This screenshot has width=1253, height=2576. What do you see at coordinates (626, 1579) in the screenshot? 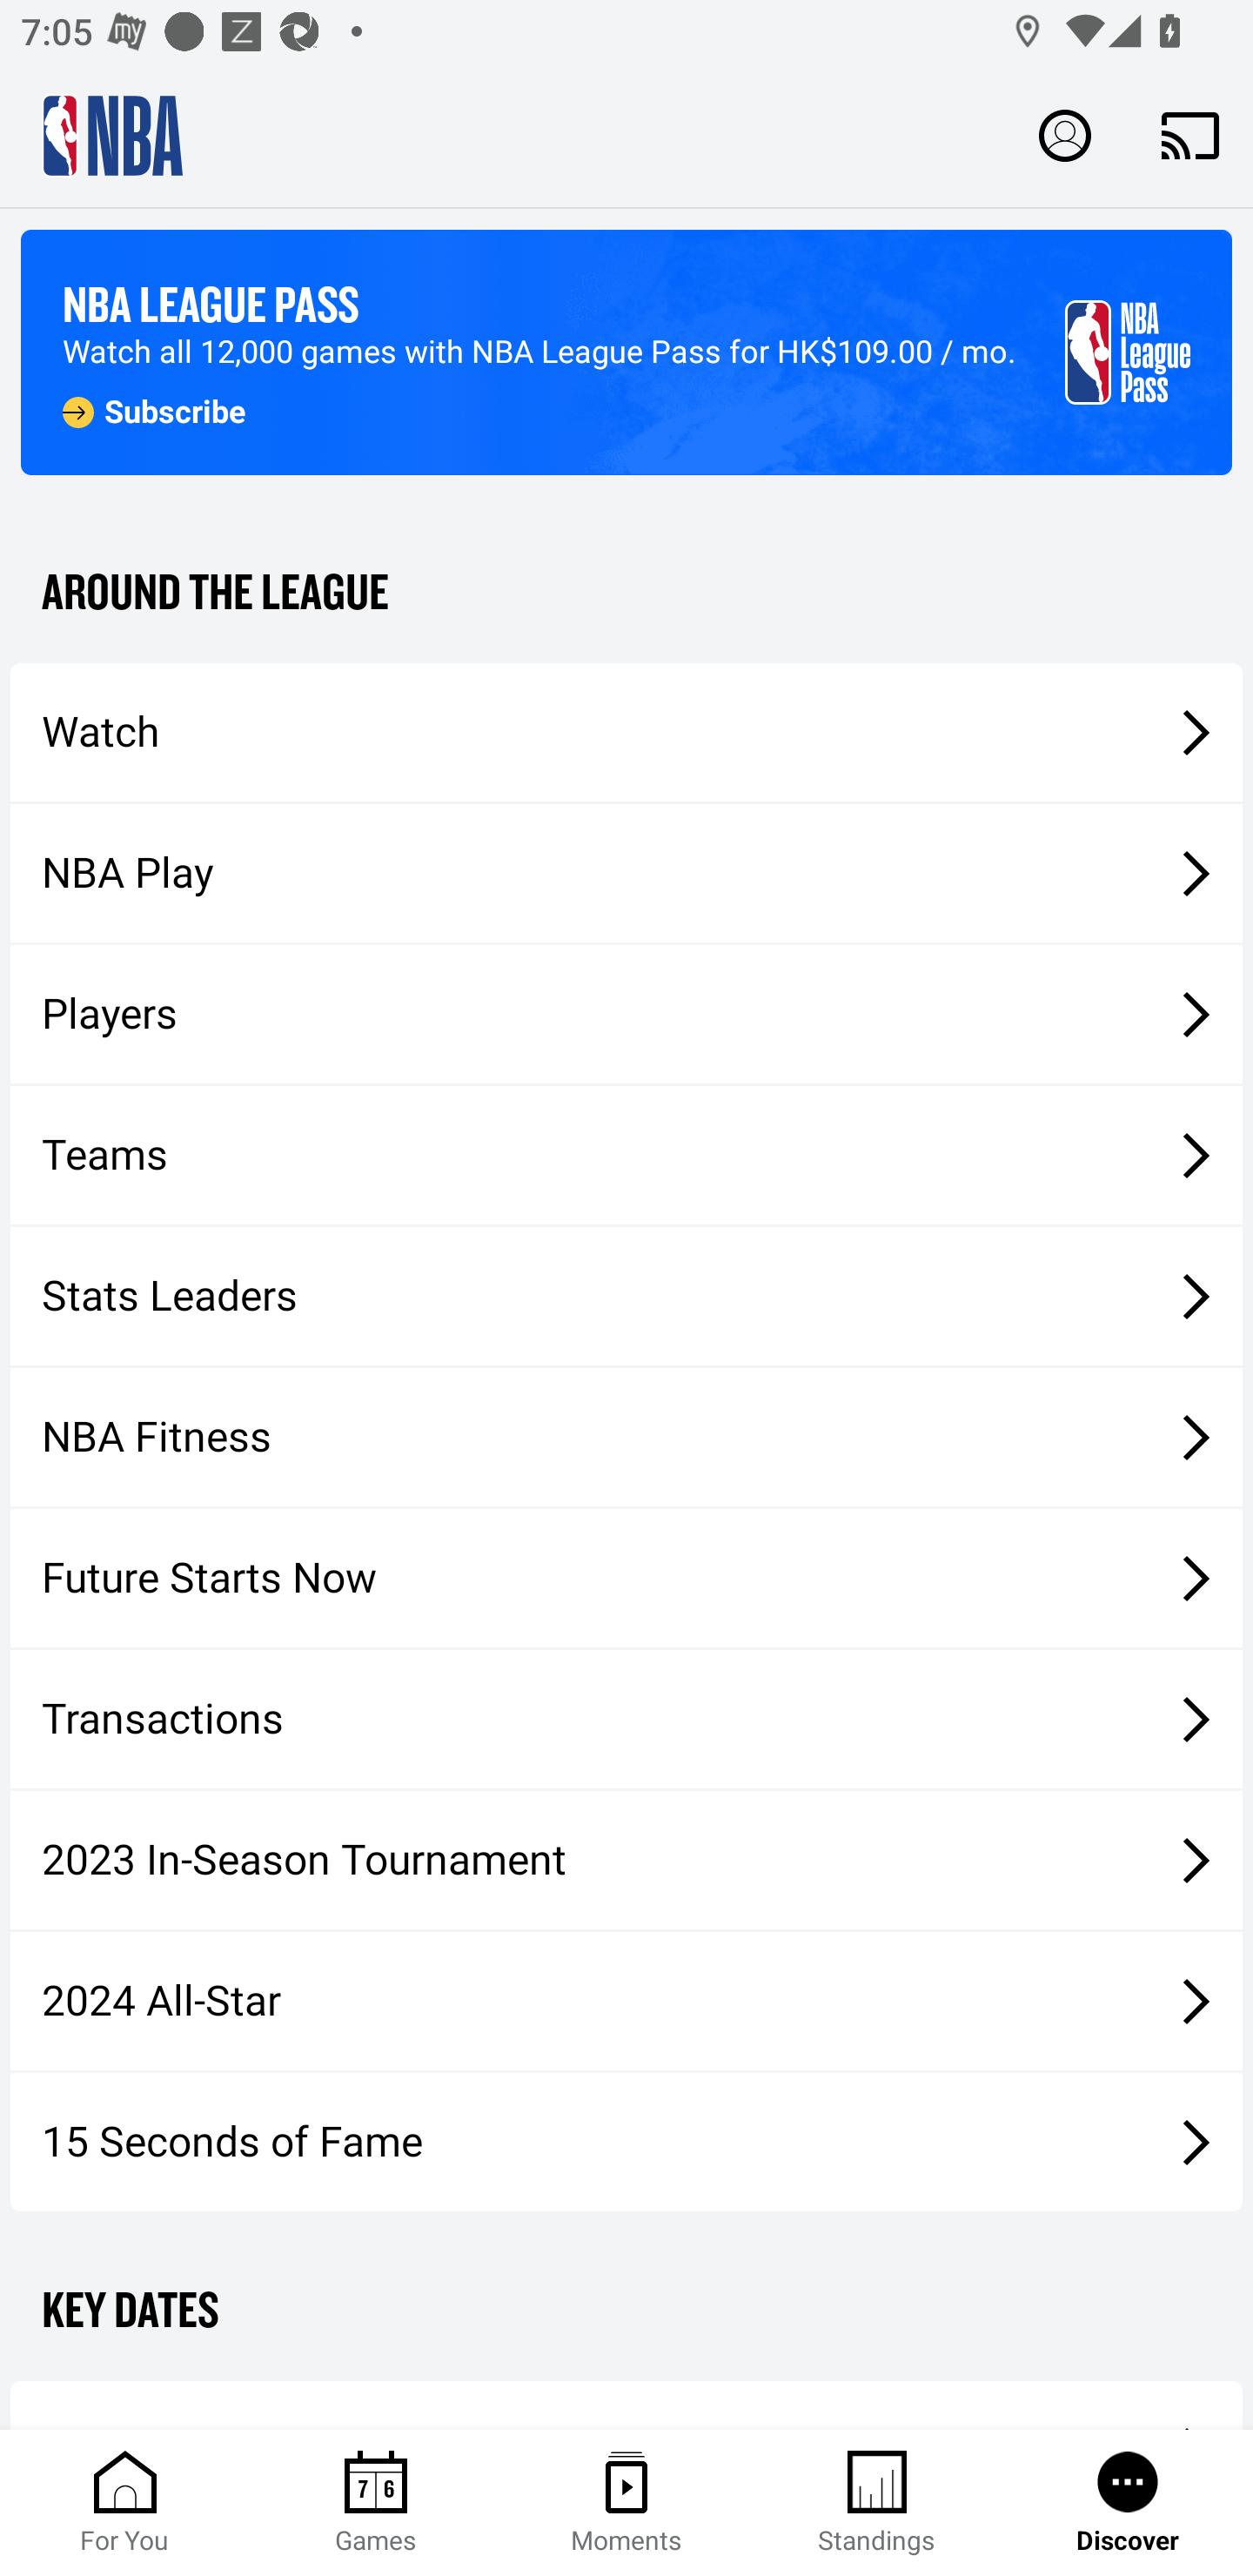
I see `Future Starts Now` at bounding box center [626, 1579].